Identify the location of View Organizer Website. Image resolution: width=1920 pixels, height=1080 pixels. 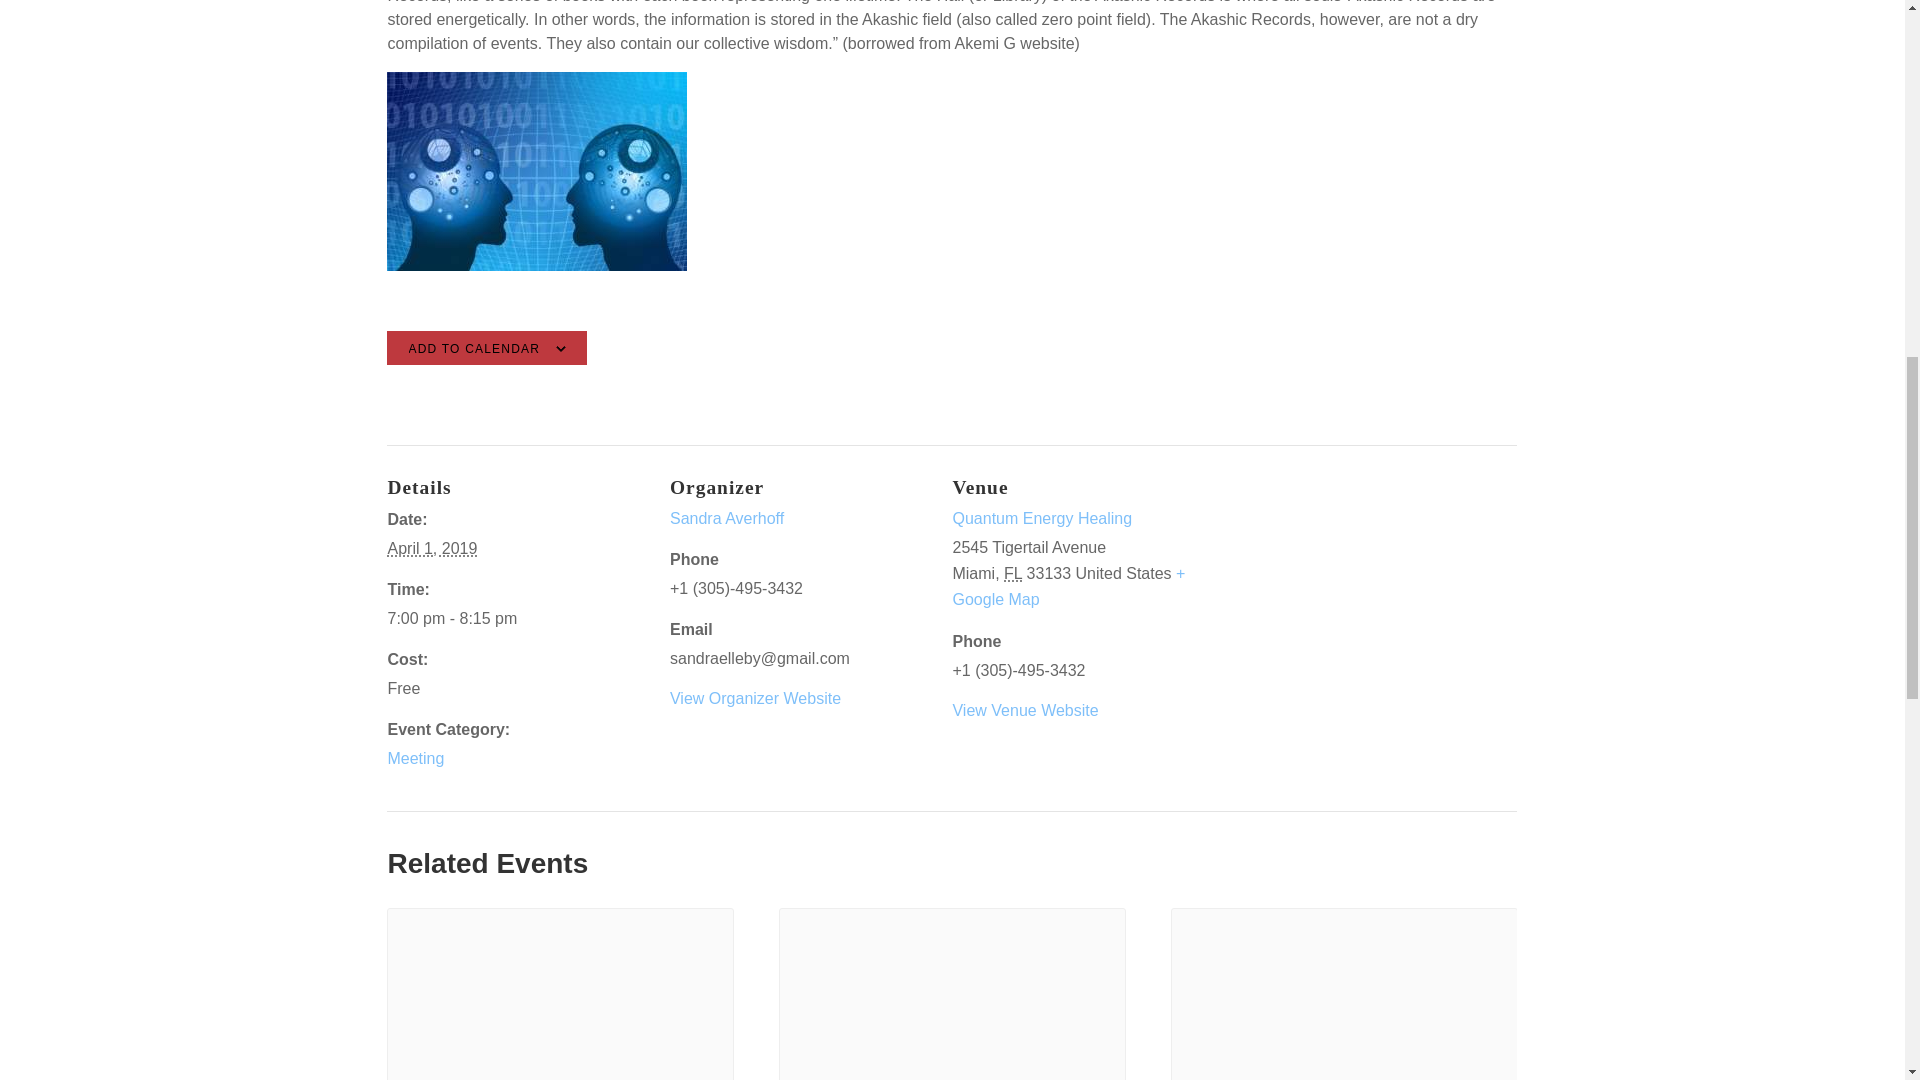
(755, 698).